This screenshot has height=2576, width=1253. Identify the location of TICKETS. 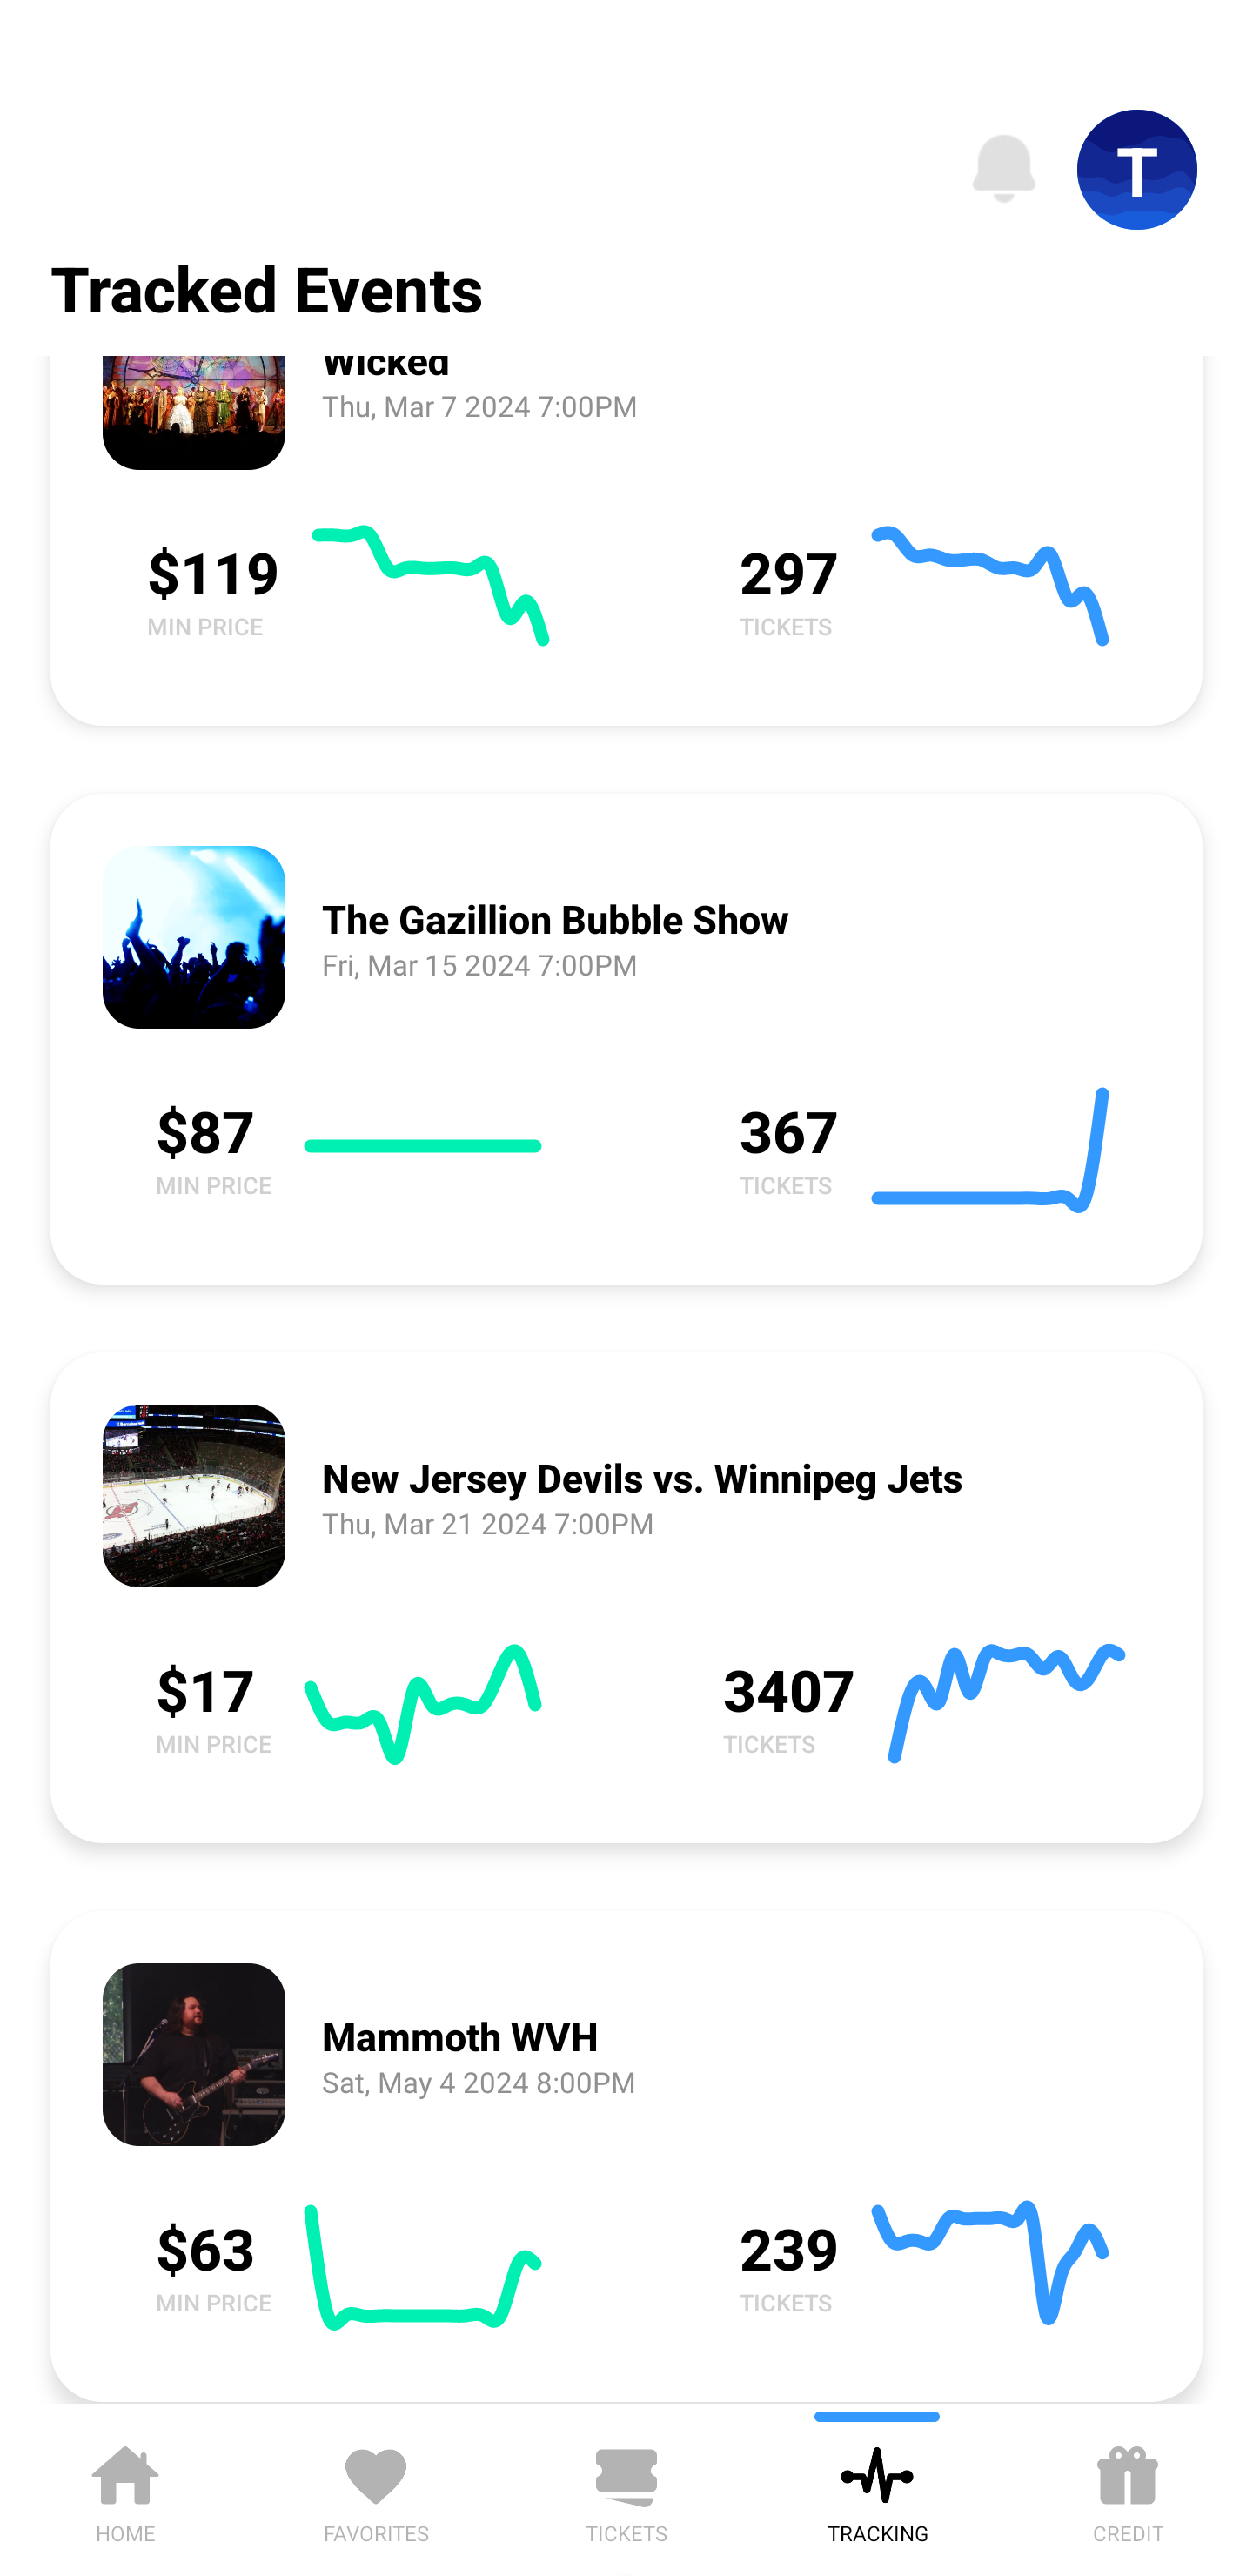
(626, 2489).